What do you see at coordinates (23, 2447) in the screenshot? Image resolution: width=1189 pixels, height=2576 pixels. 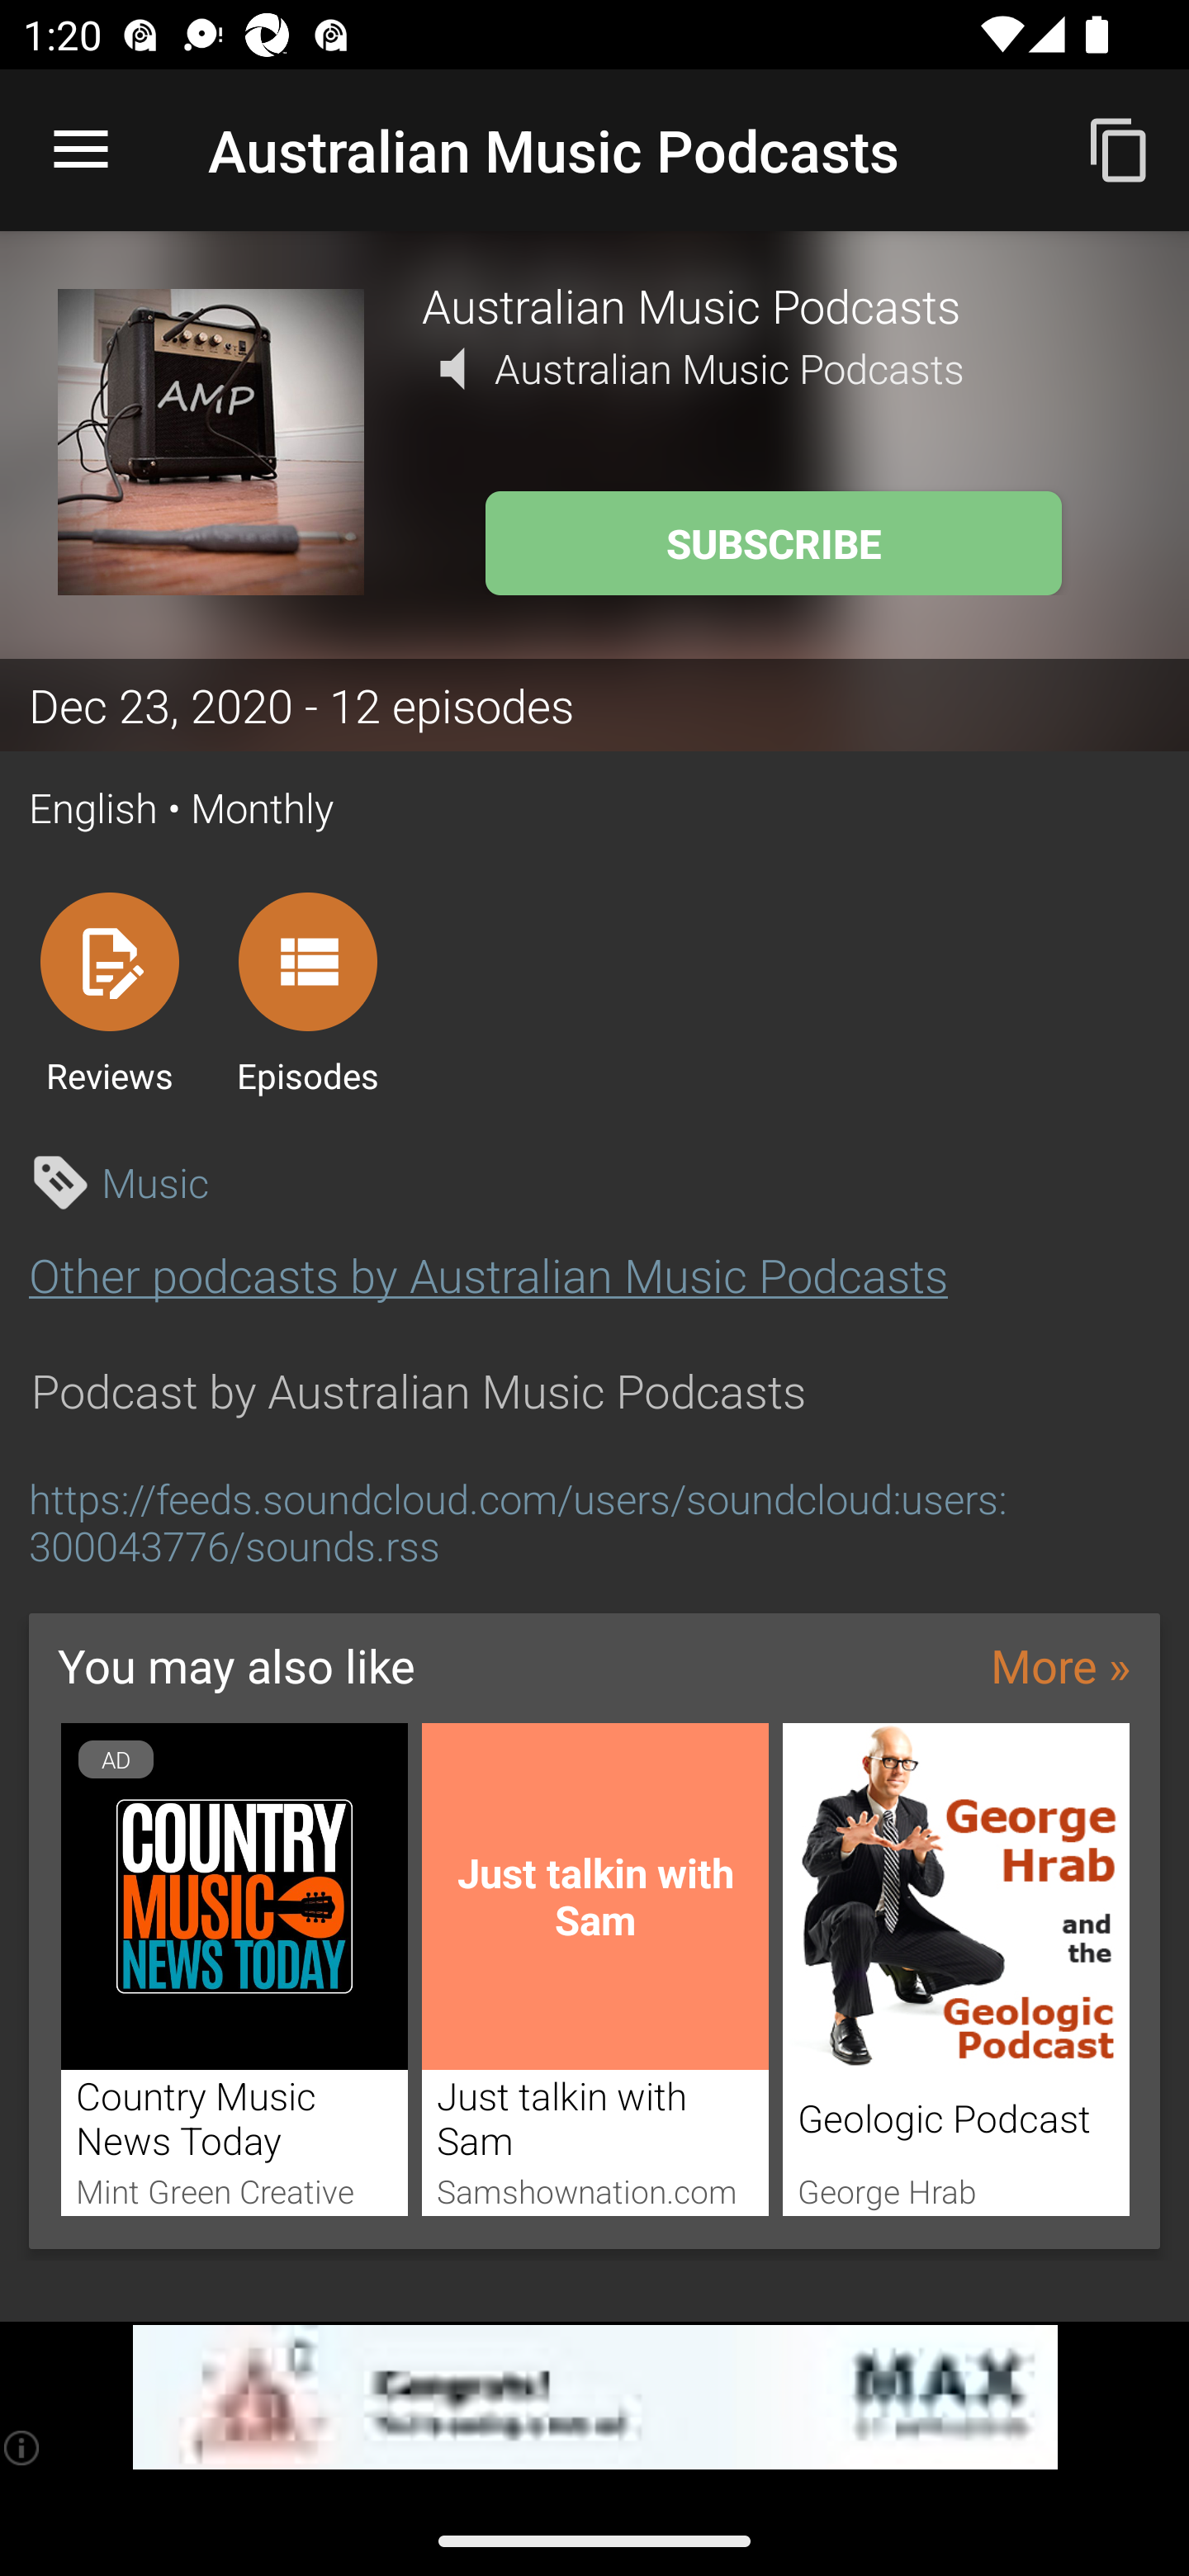 I see `(i)` at bounding box center [23, 2447].